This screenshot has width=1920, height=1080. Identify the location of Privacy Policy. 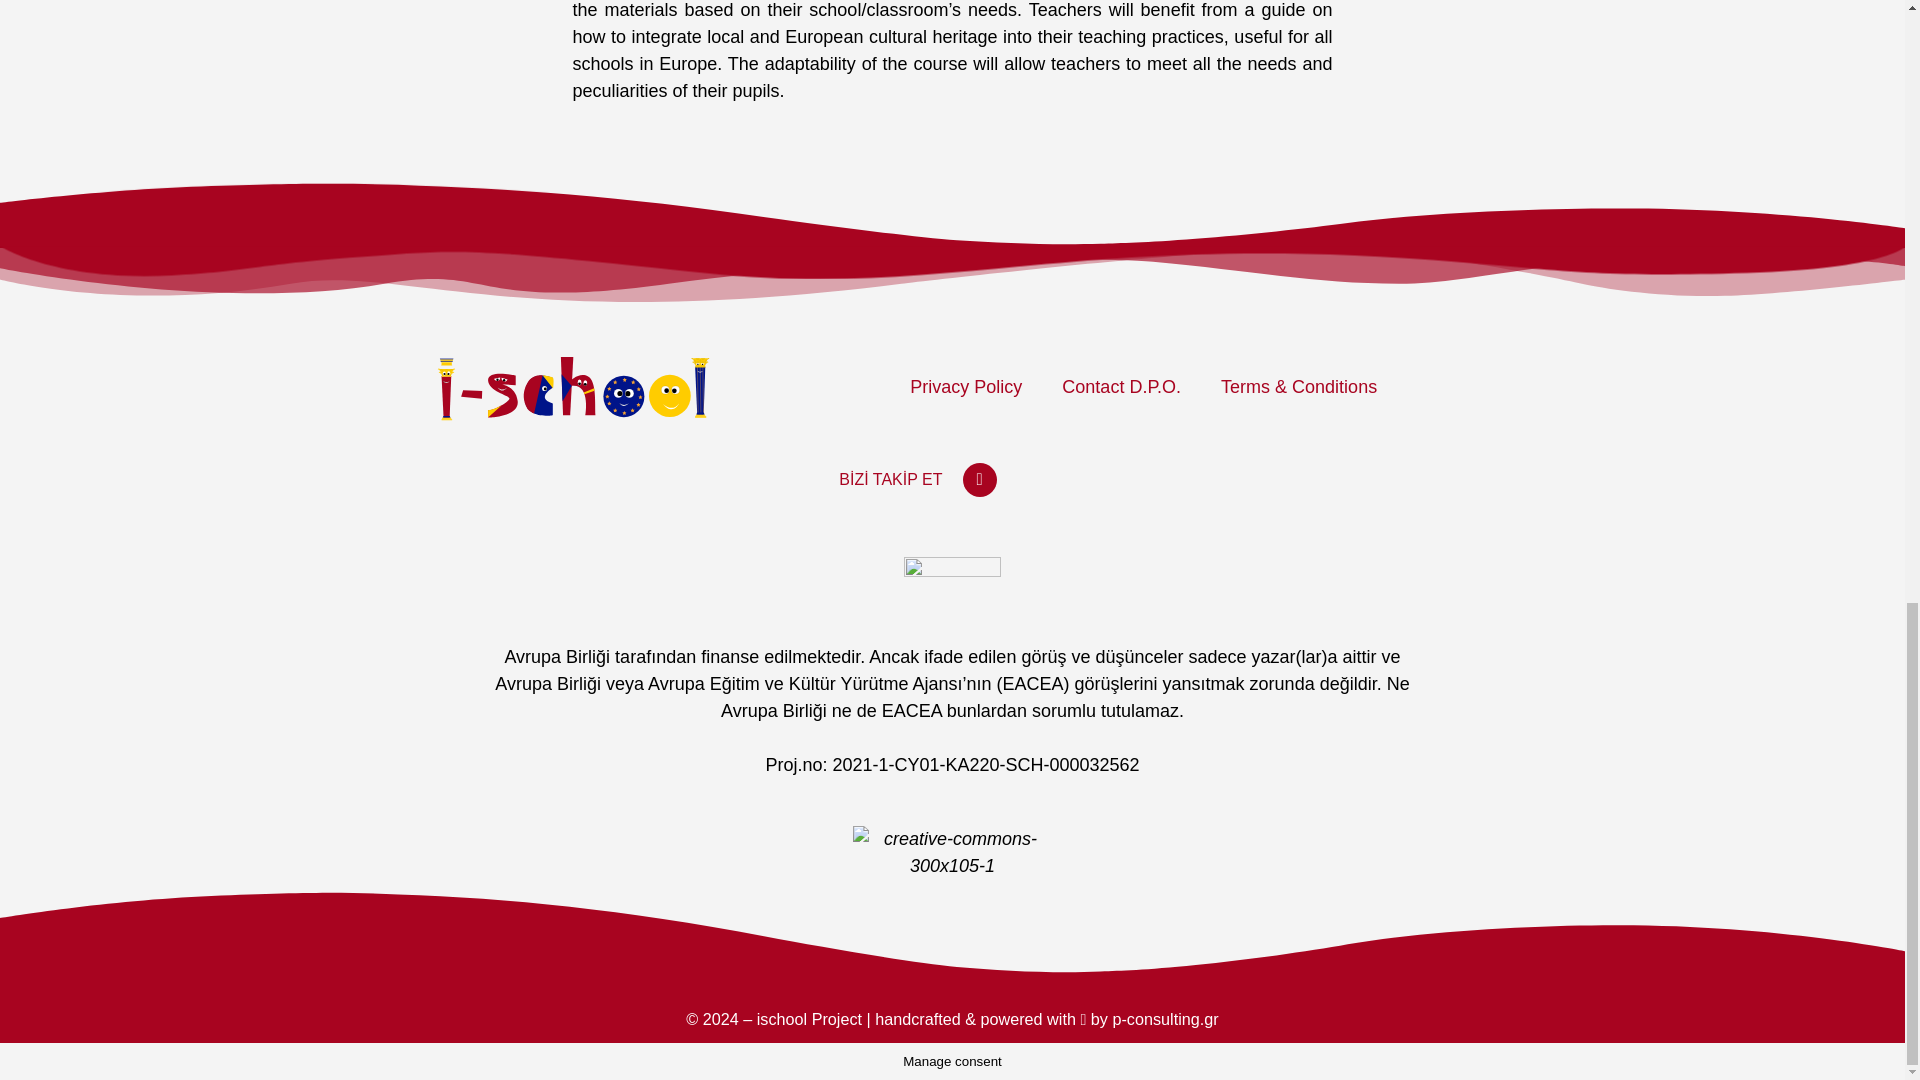
(966, 386).